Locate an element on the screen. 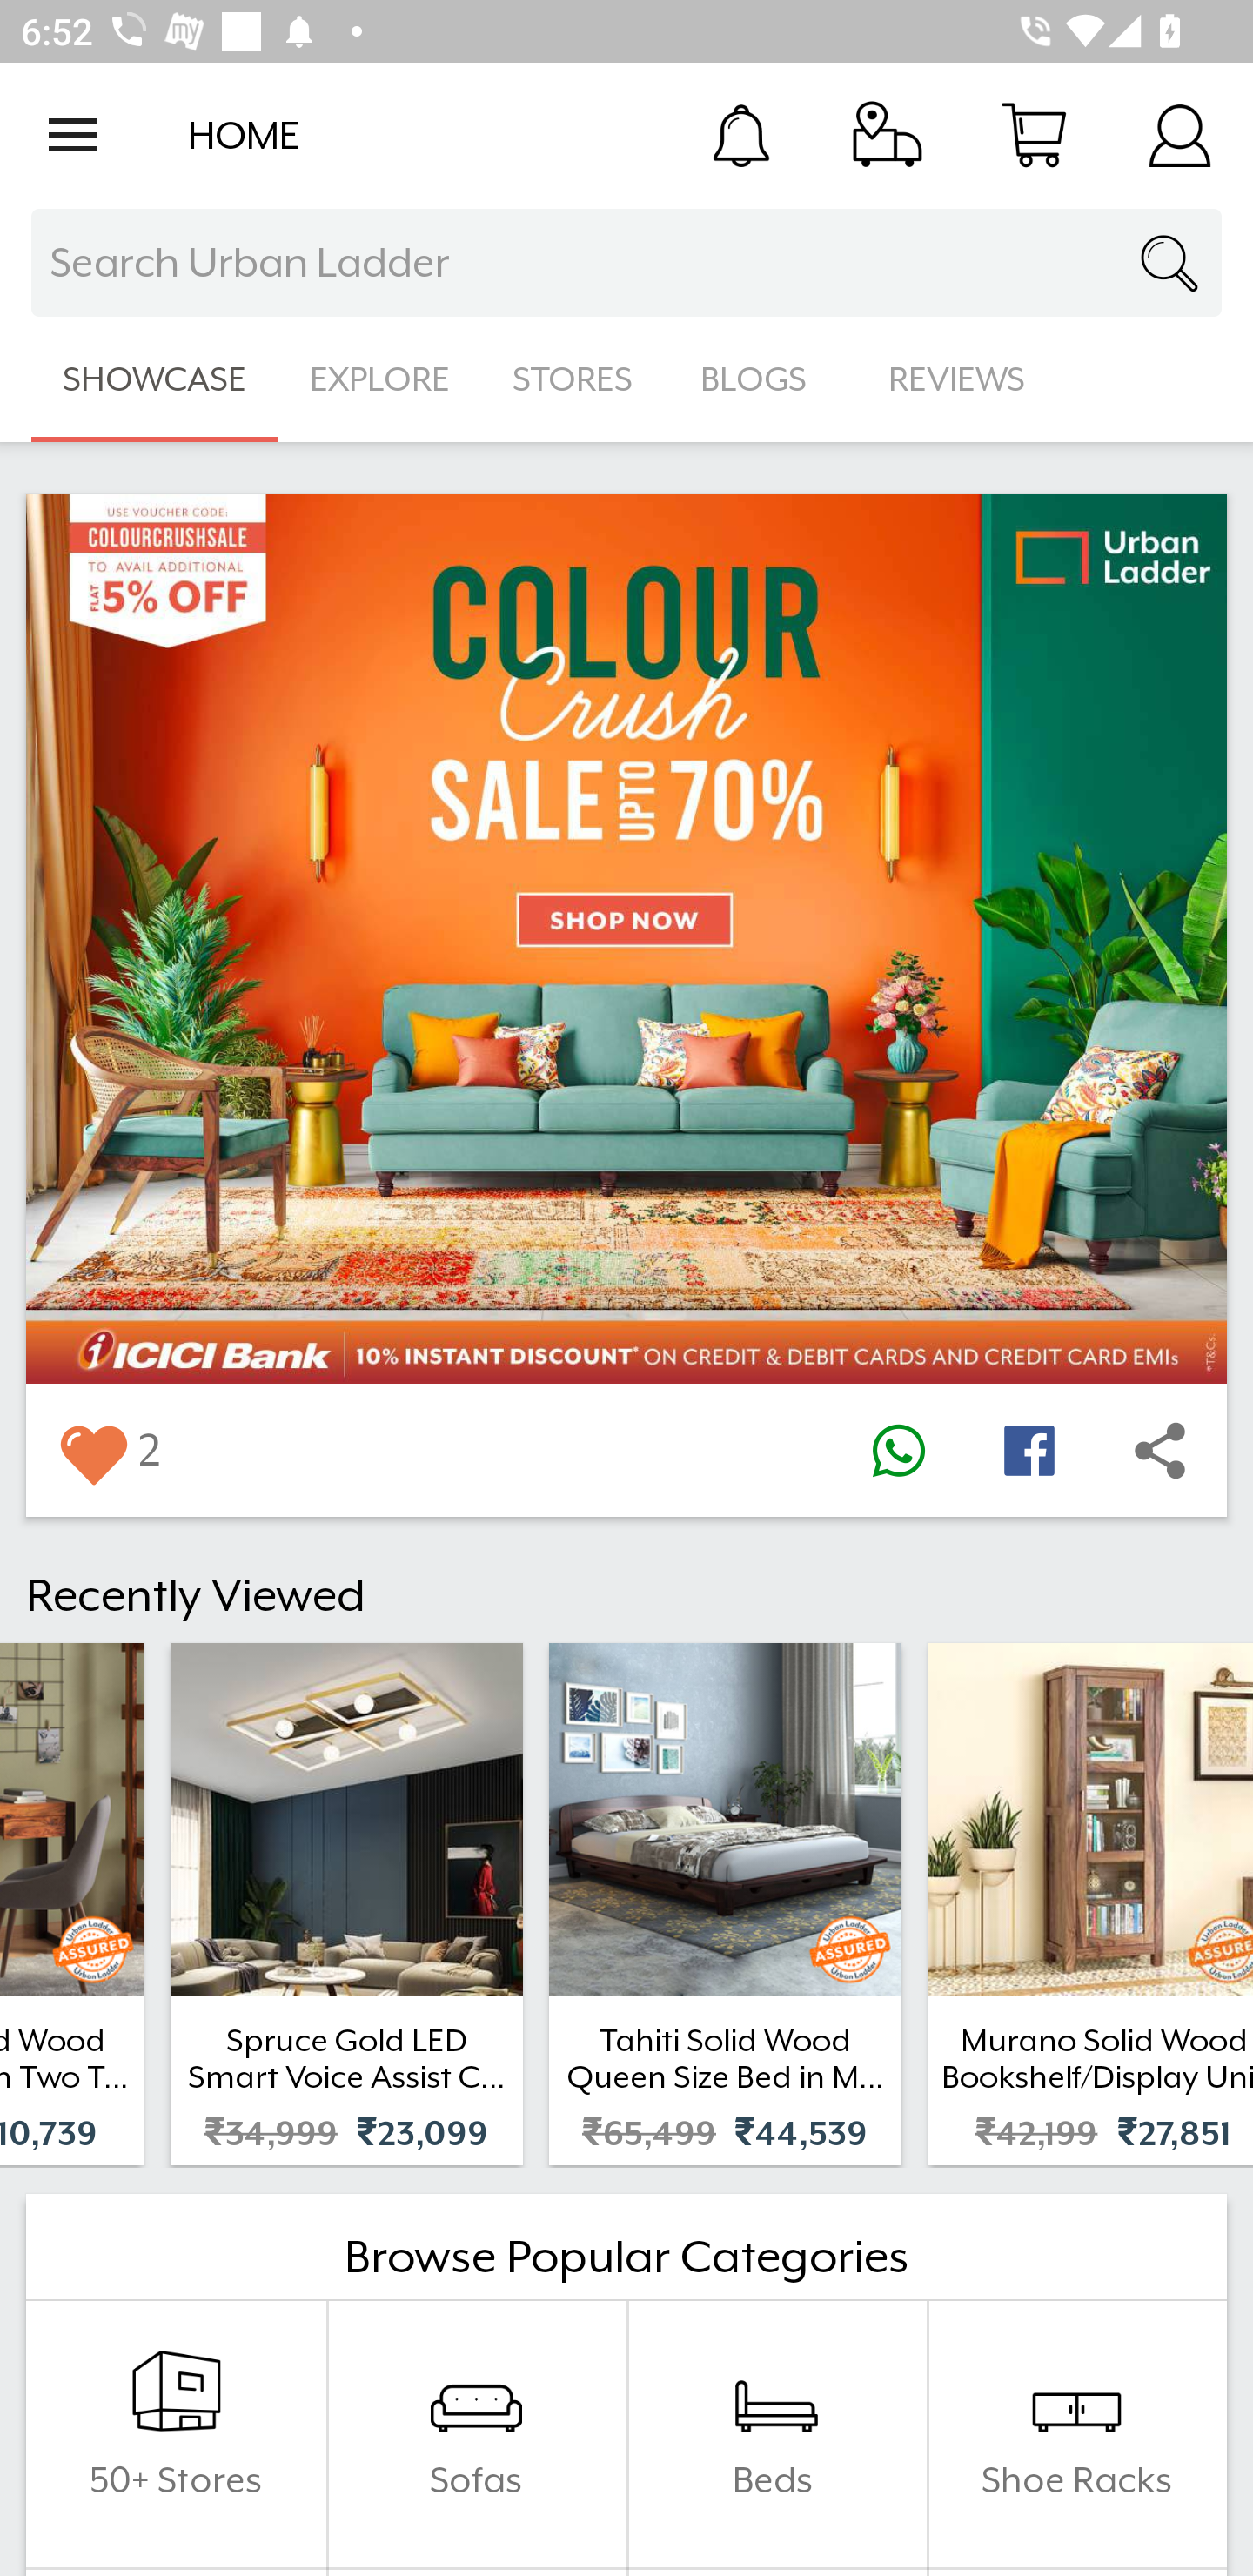 The height and width of the screenshot is (2576, 1253). Notification is located at coordinates (741, 134).